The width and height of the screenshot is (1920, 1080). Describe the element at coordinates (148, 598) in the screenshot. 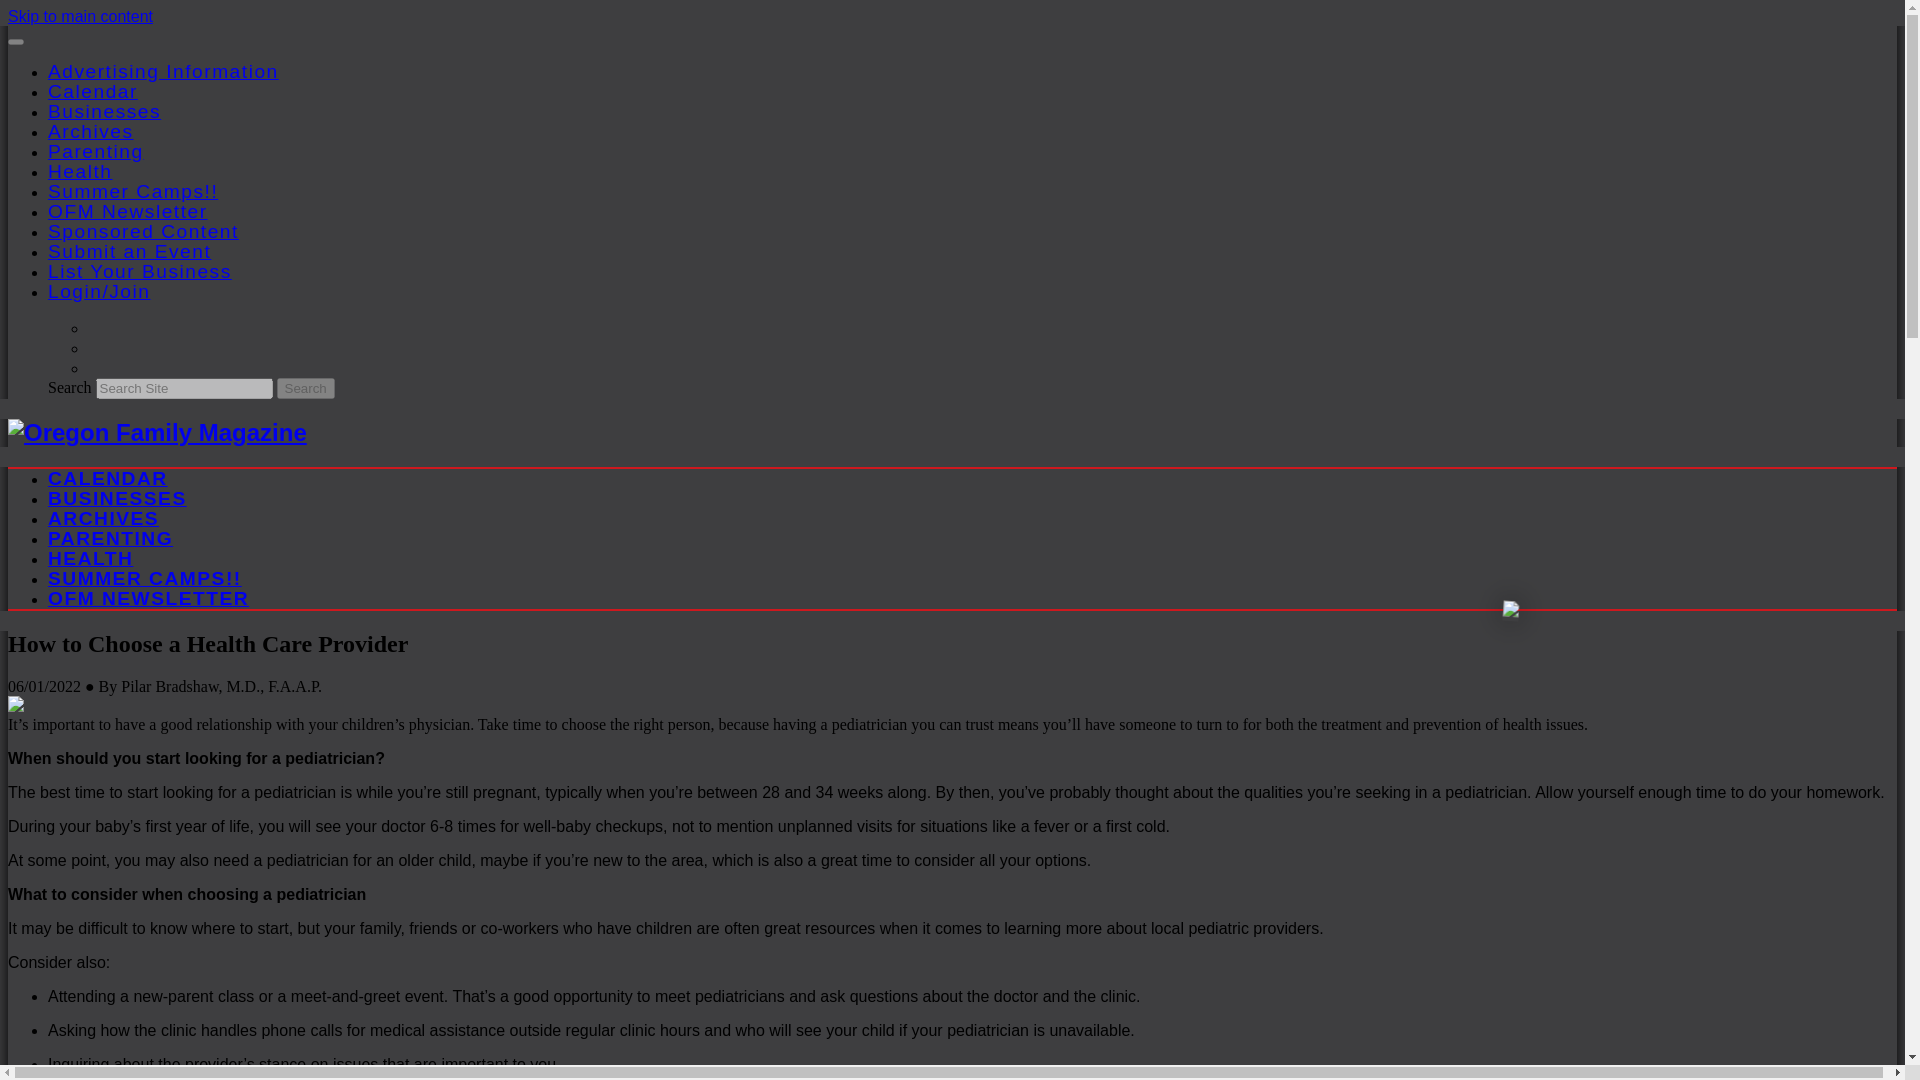

I see `OFM NEWSLETTER` at that location.